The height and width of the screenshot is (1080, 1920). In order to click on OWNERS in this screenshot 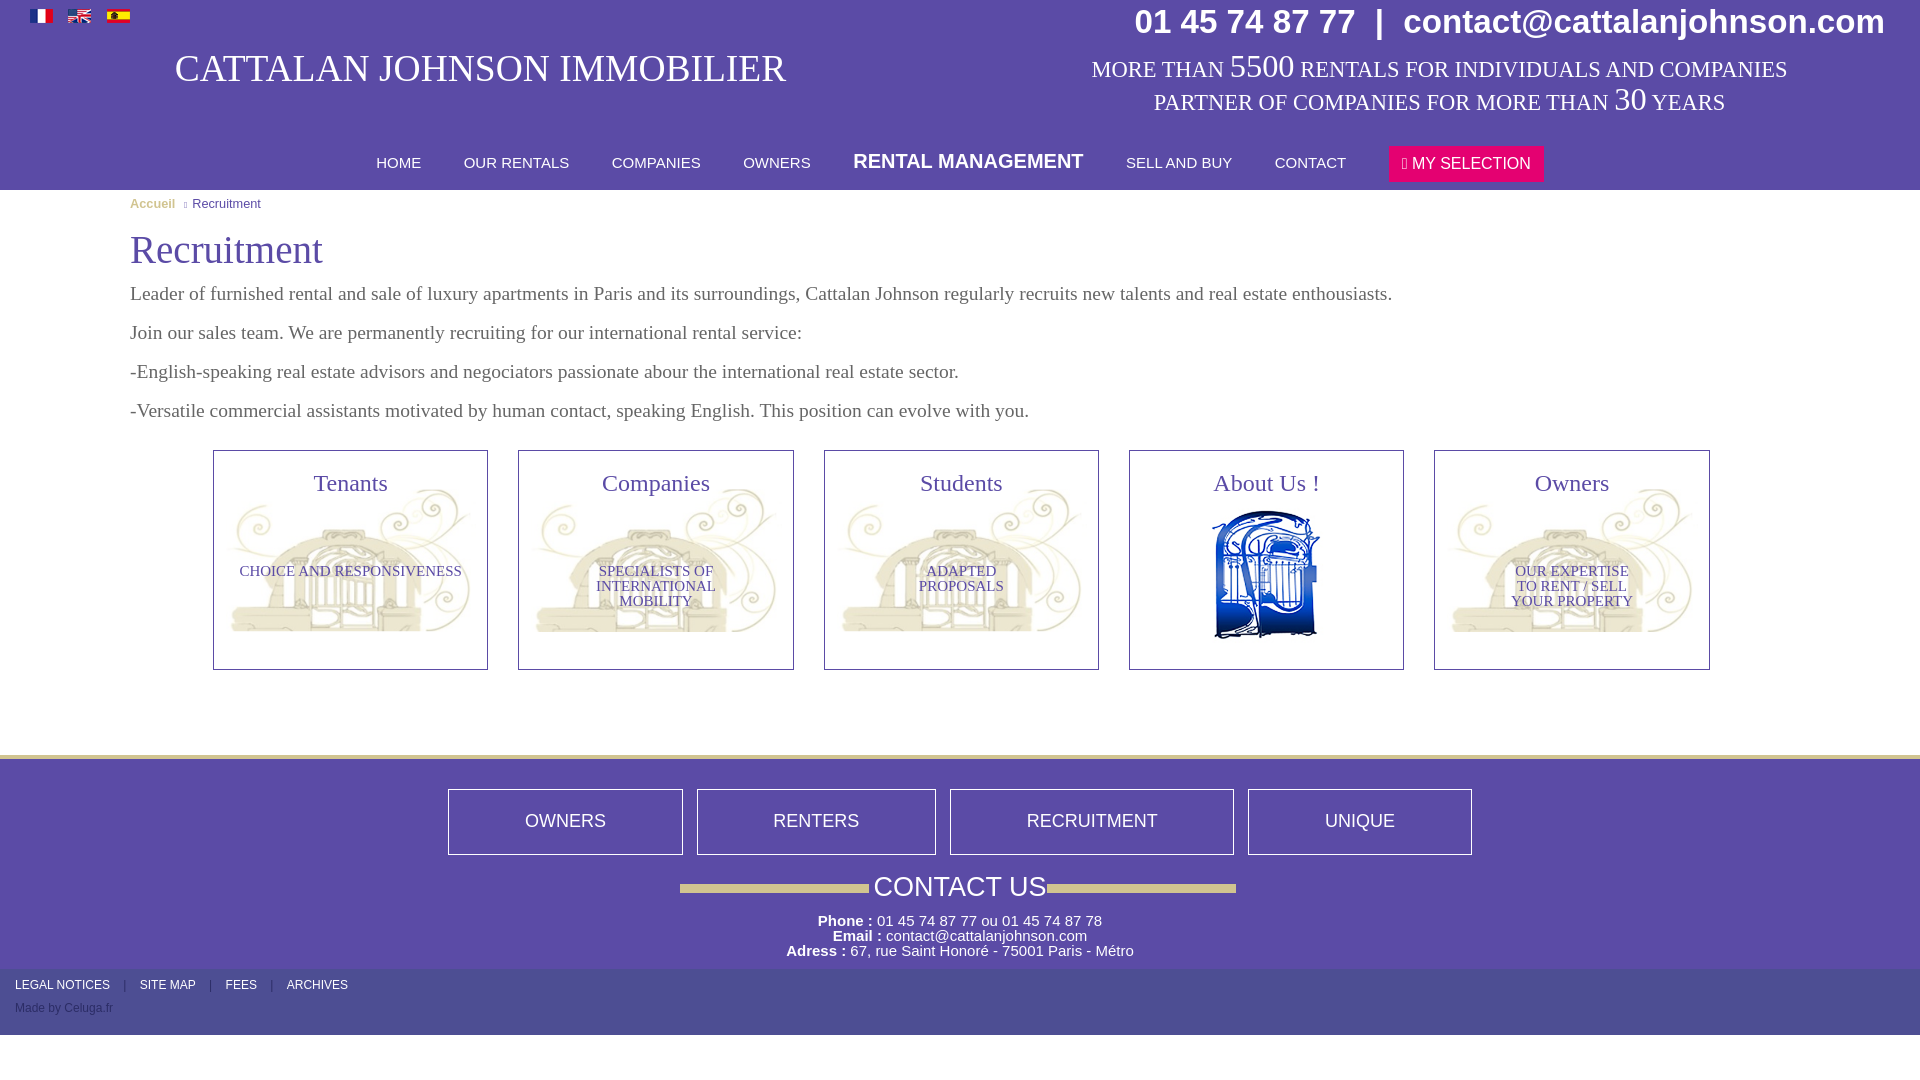, I will do `click(564, 822)`.